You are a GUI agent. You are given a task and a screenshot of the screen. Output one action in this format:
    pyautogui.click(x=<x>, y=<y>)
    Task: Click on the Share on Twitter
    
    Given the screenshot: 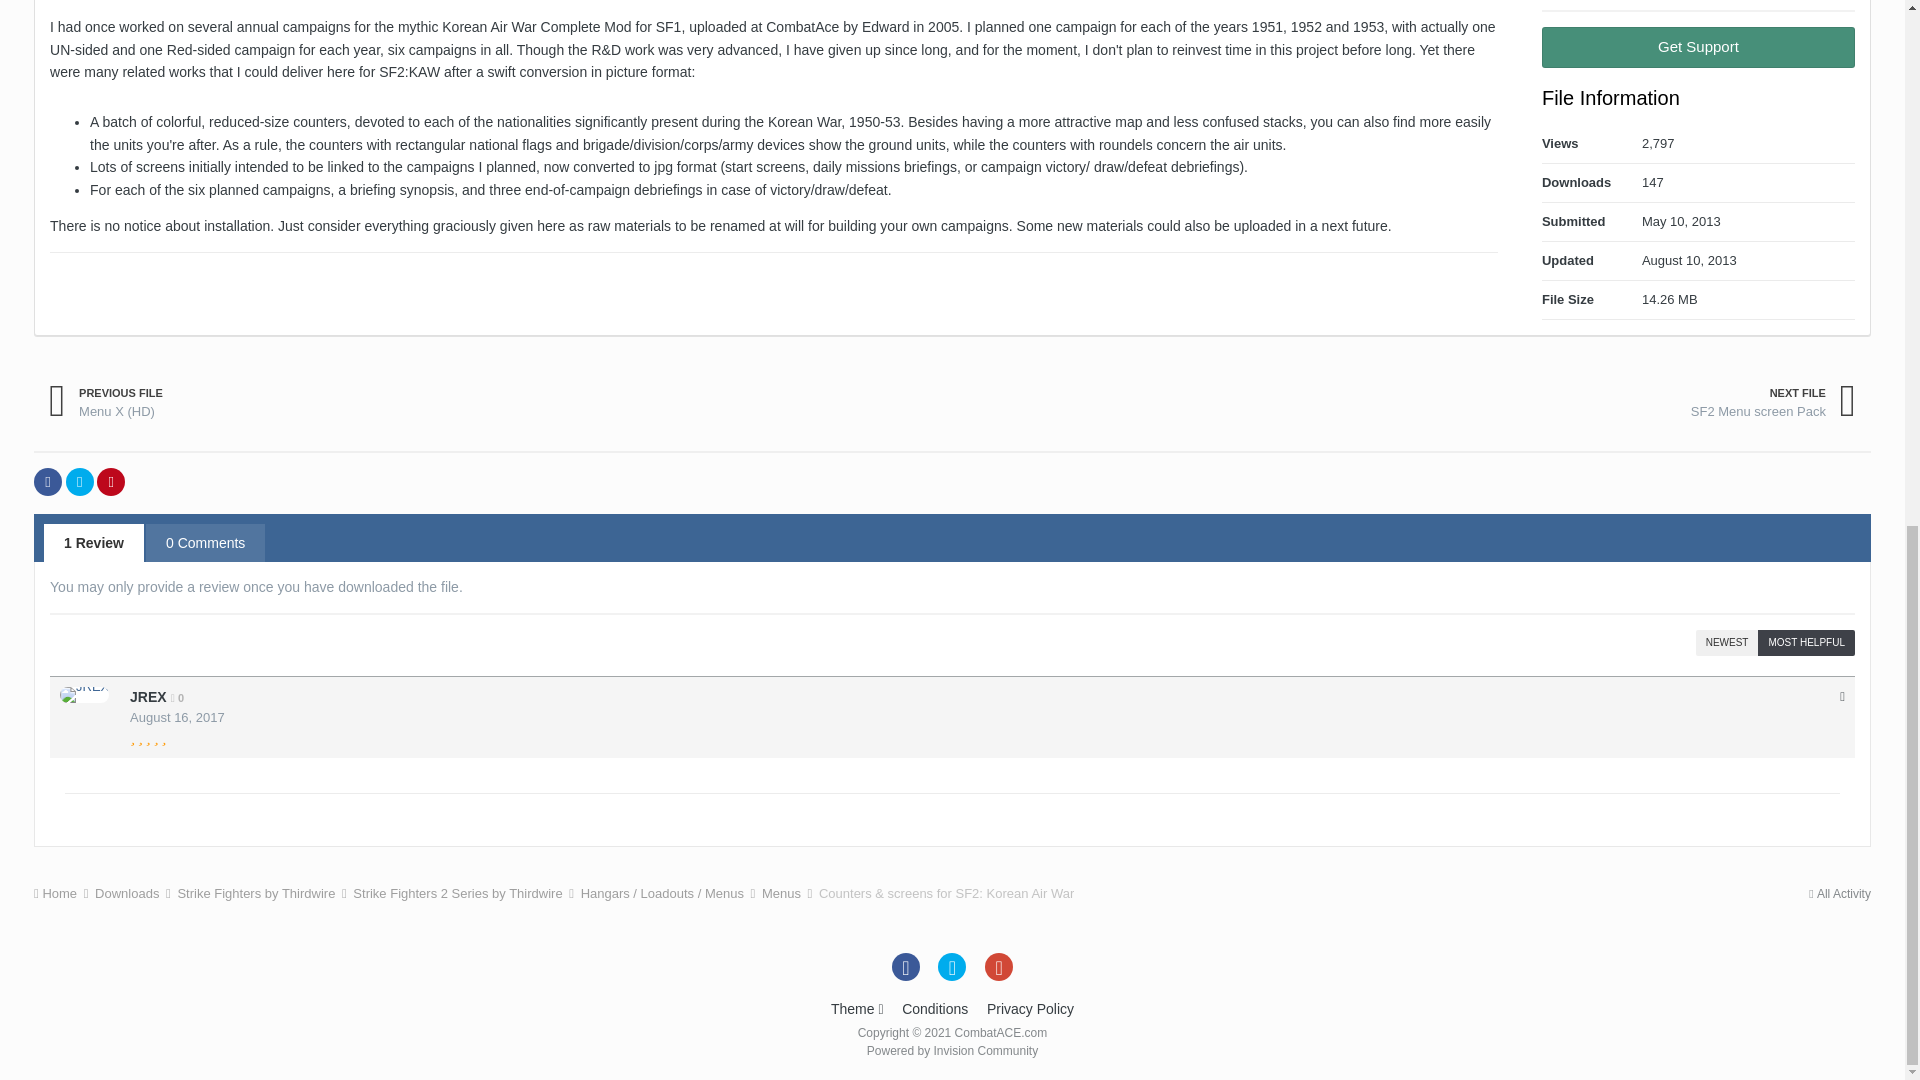 What is the action you would take?
    pyautogui.click(x=80, y=481)
    